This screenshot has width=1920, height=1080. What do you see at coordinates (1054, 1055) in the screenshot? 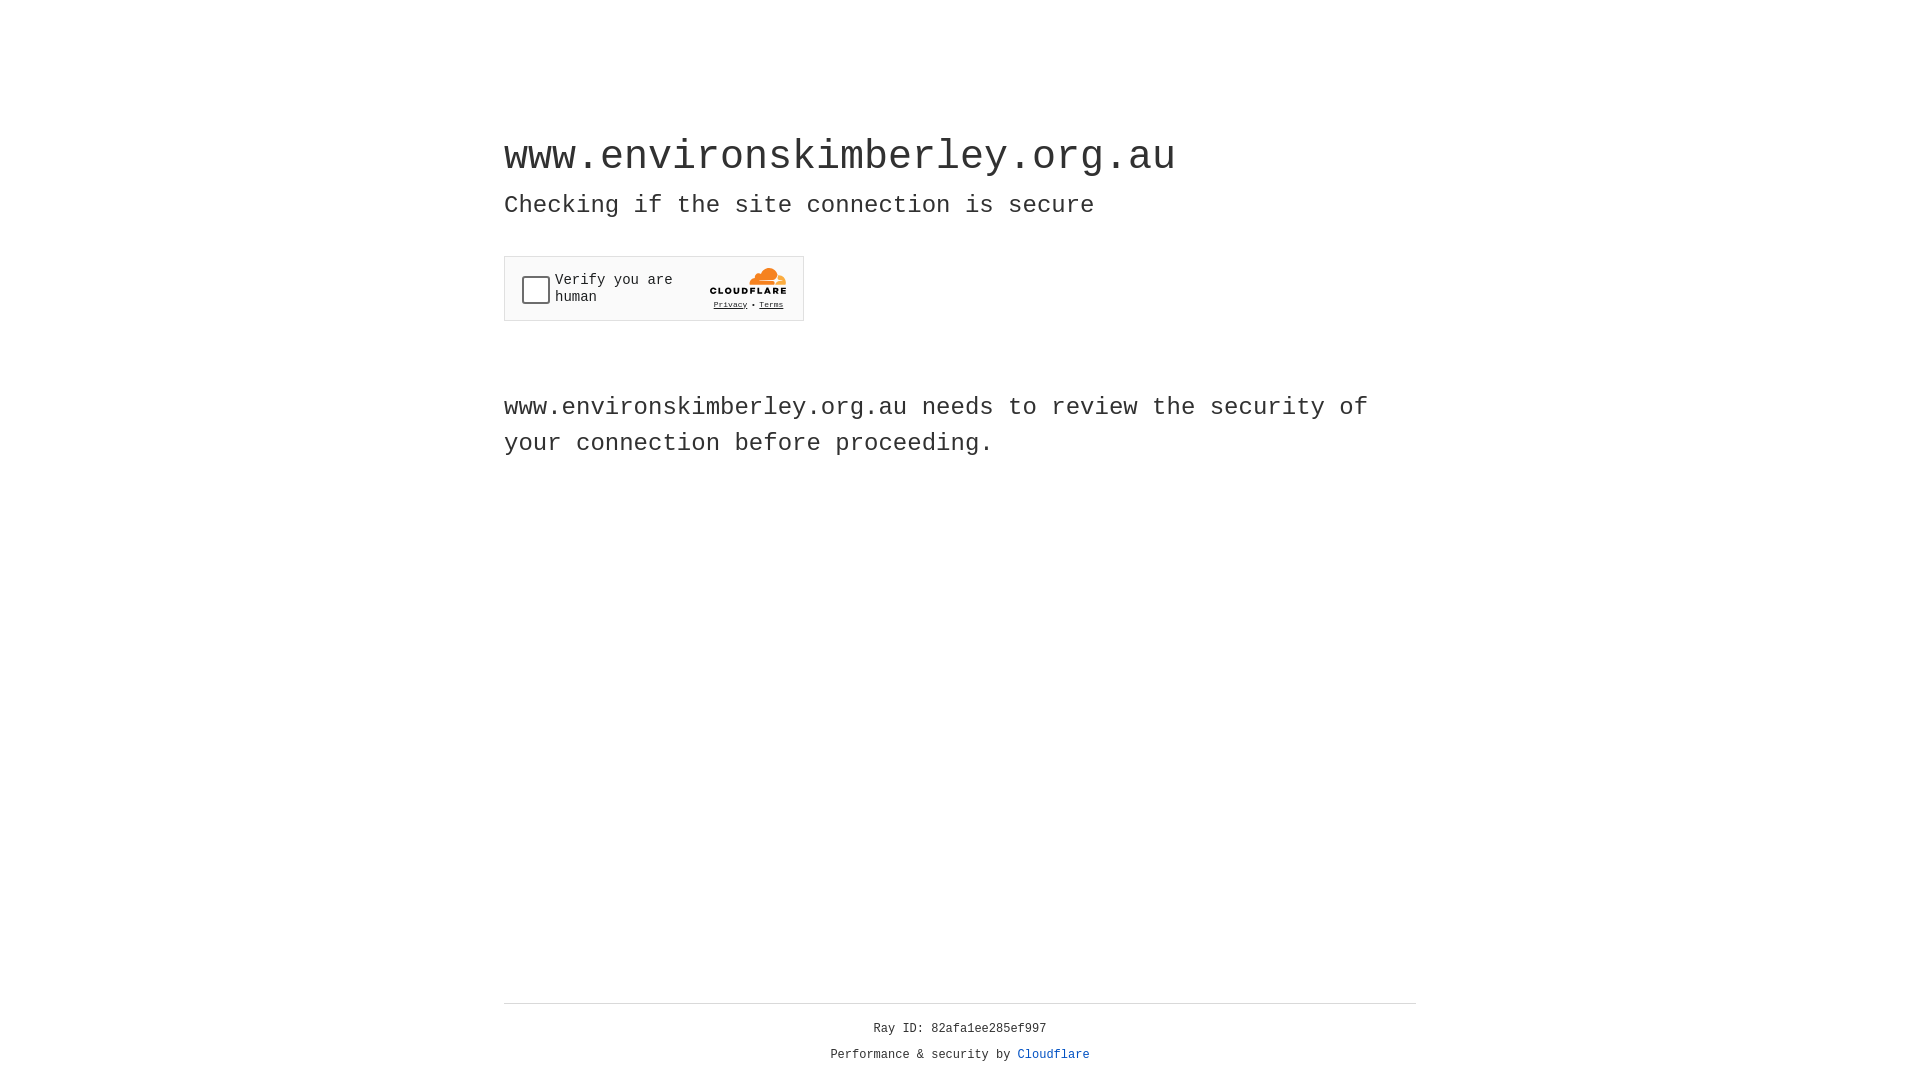
I see `Cloudflare` at bounding box center [1054, 1055].